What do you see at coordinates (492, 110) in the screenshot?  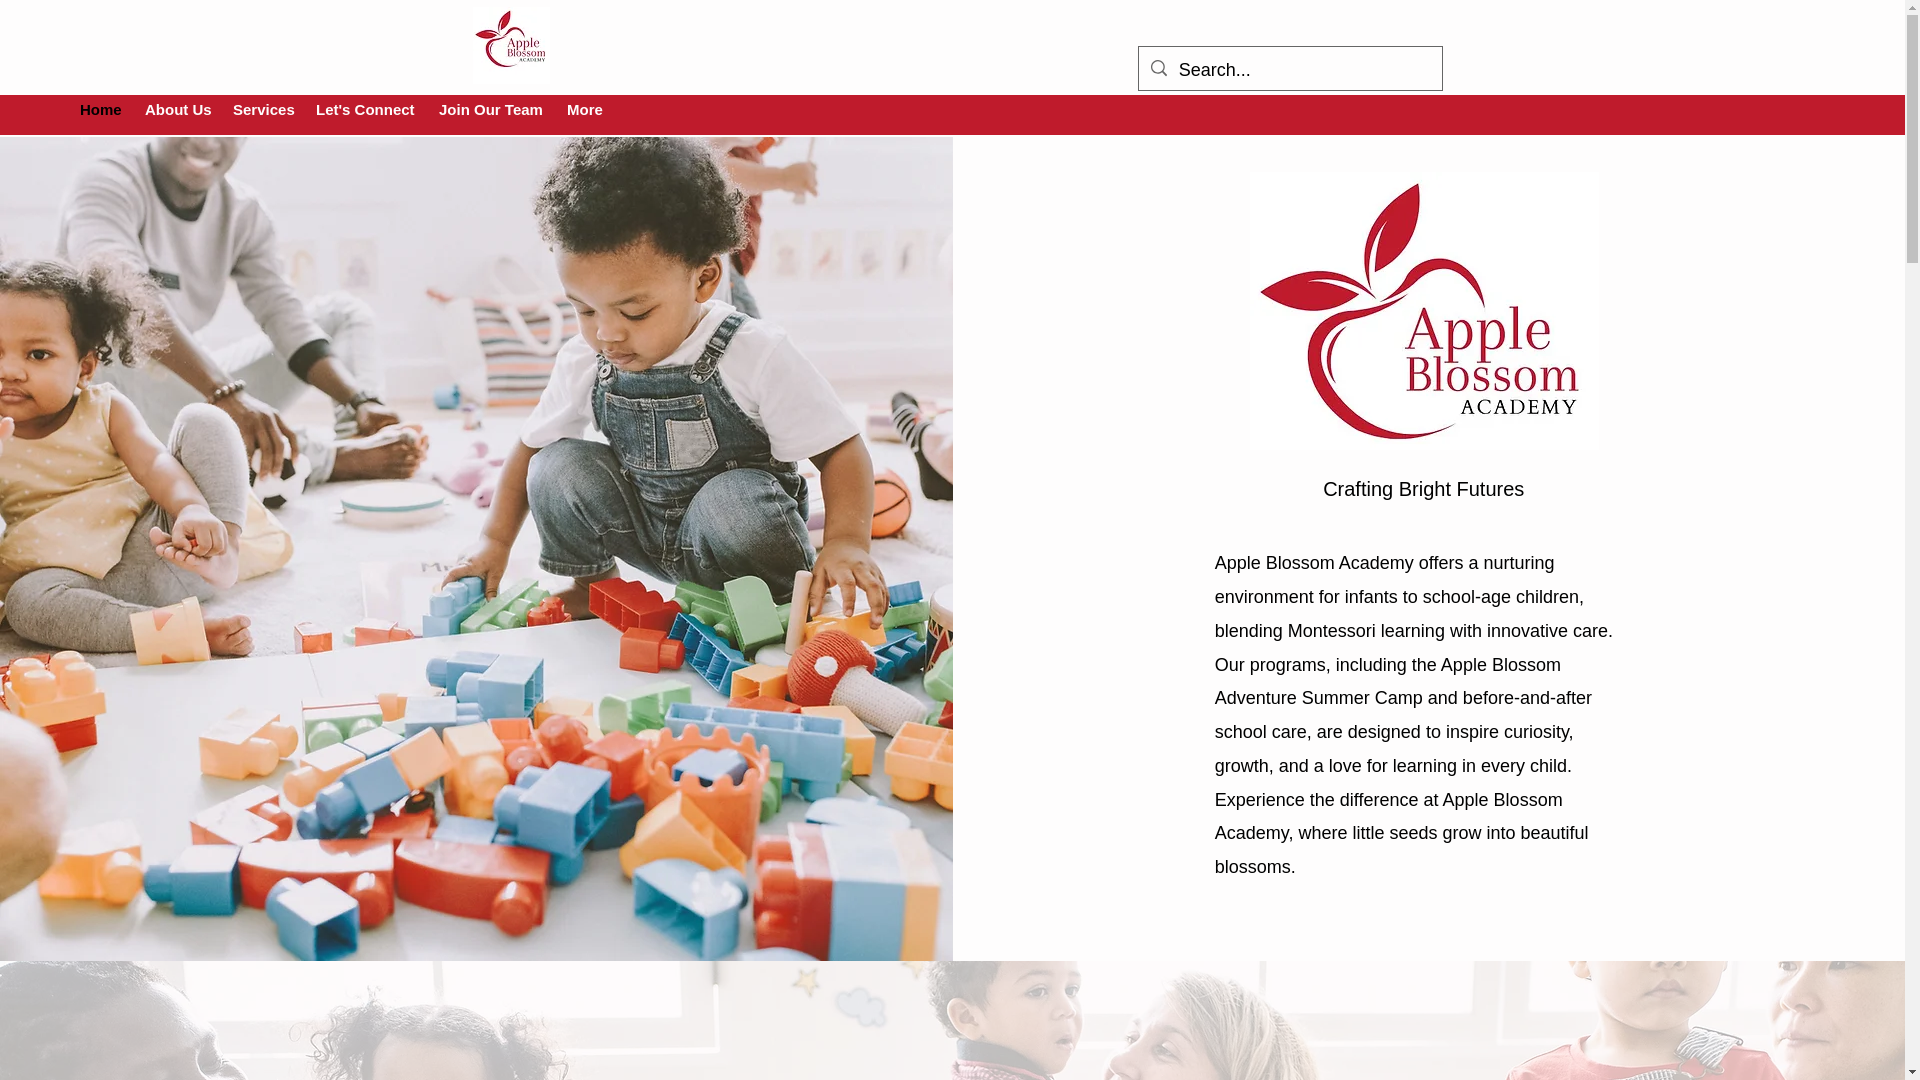 I see `Join Our Team` at bounding box center [492, 110].